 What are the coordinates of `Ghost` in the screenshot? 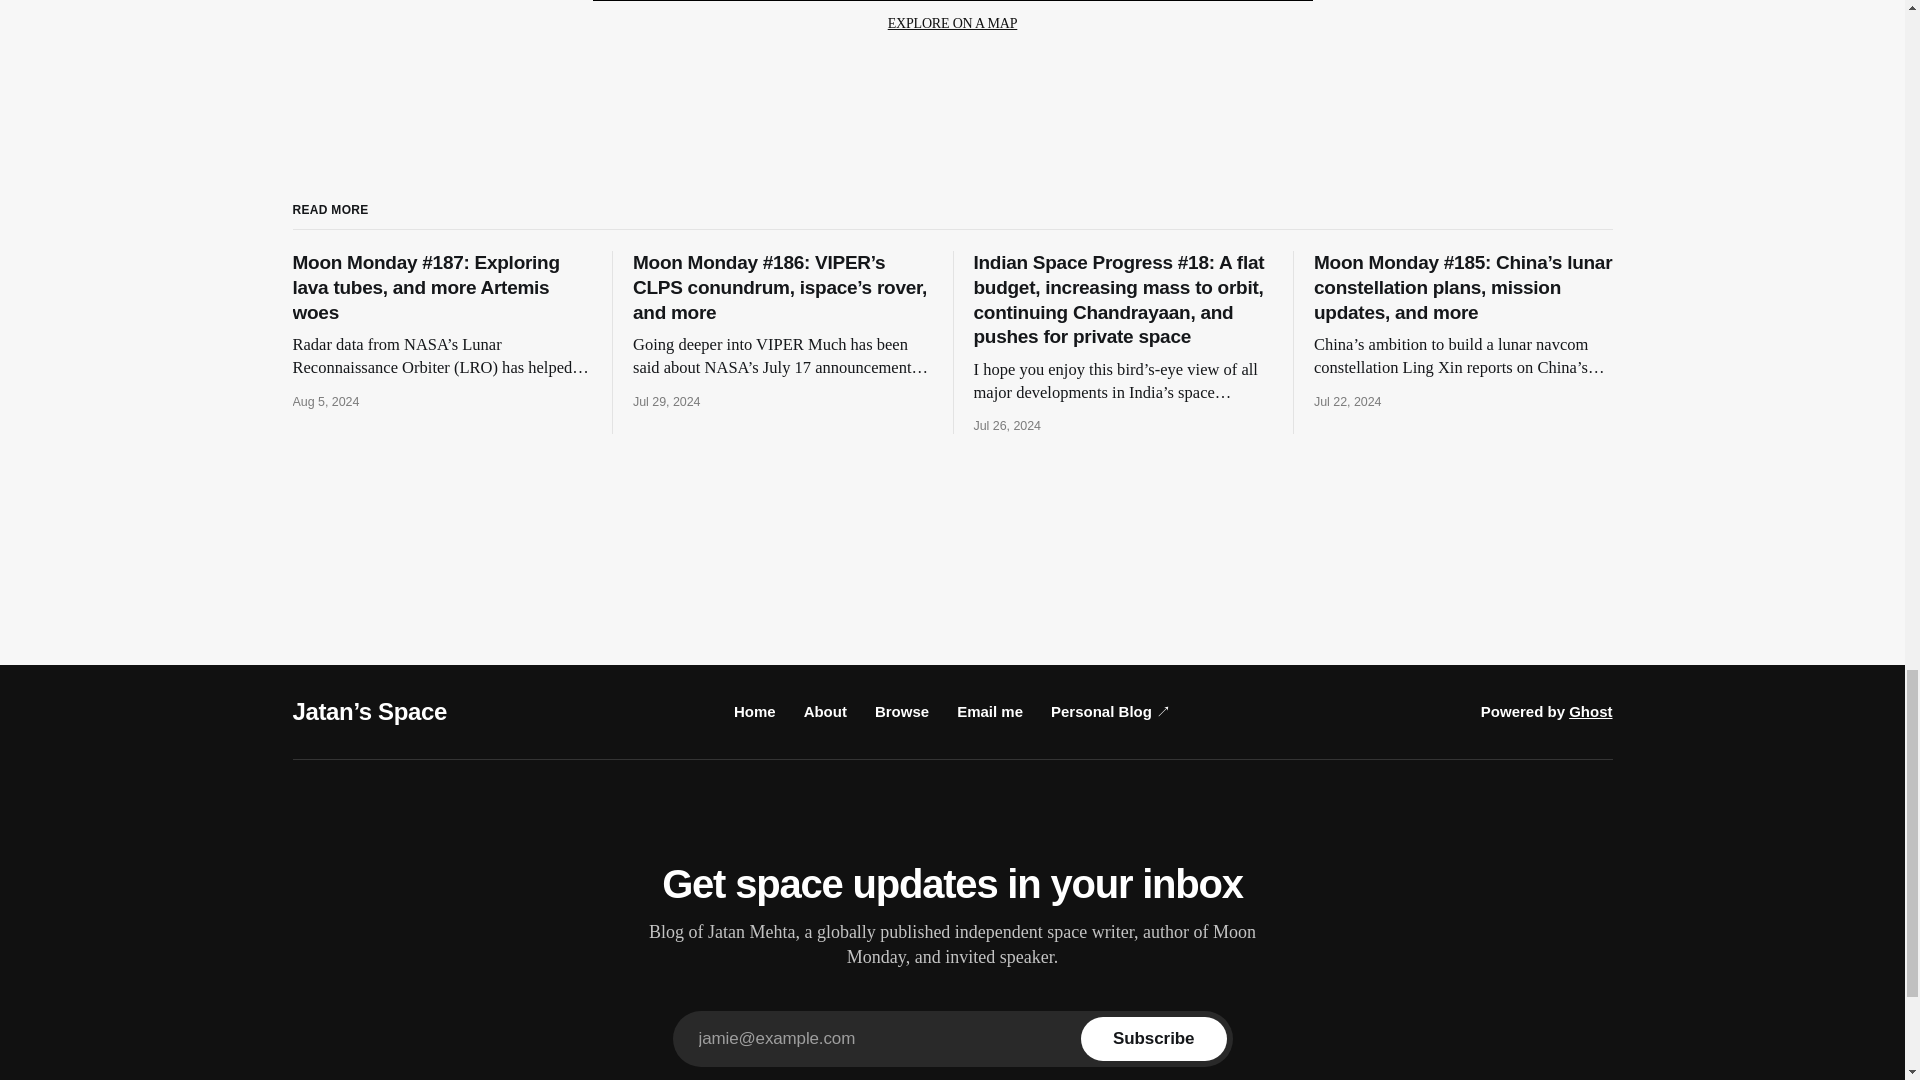 It's located at (1590, 712).